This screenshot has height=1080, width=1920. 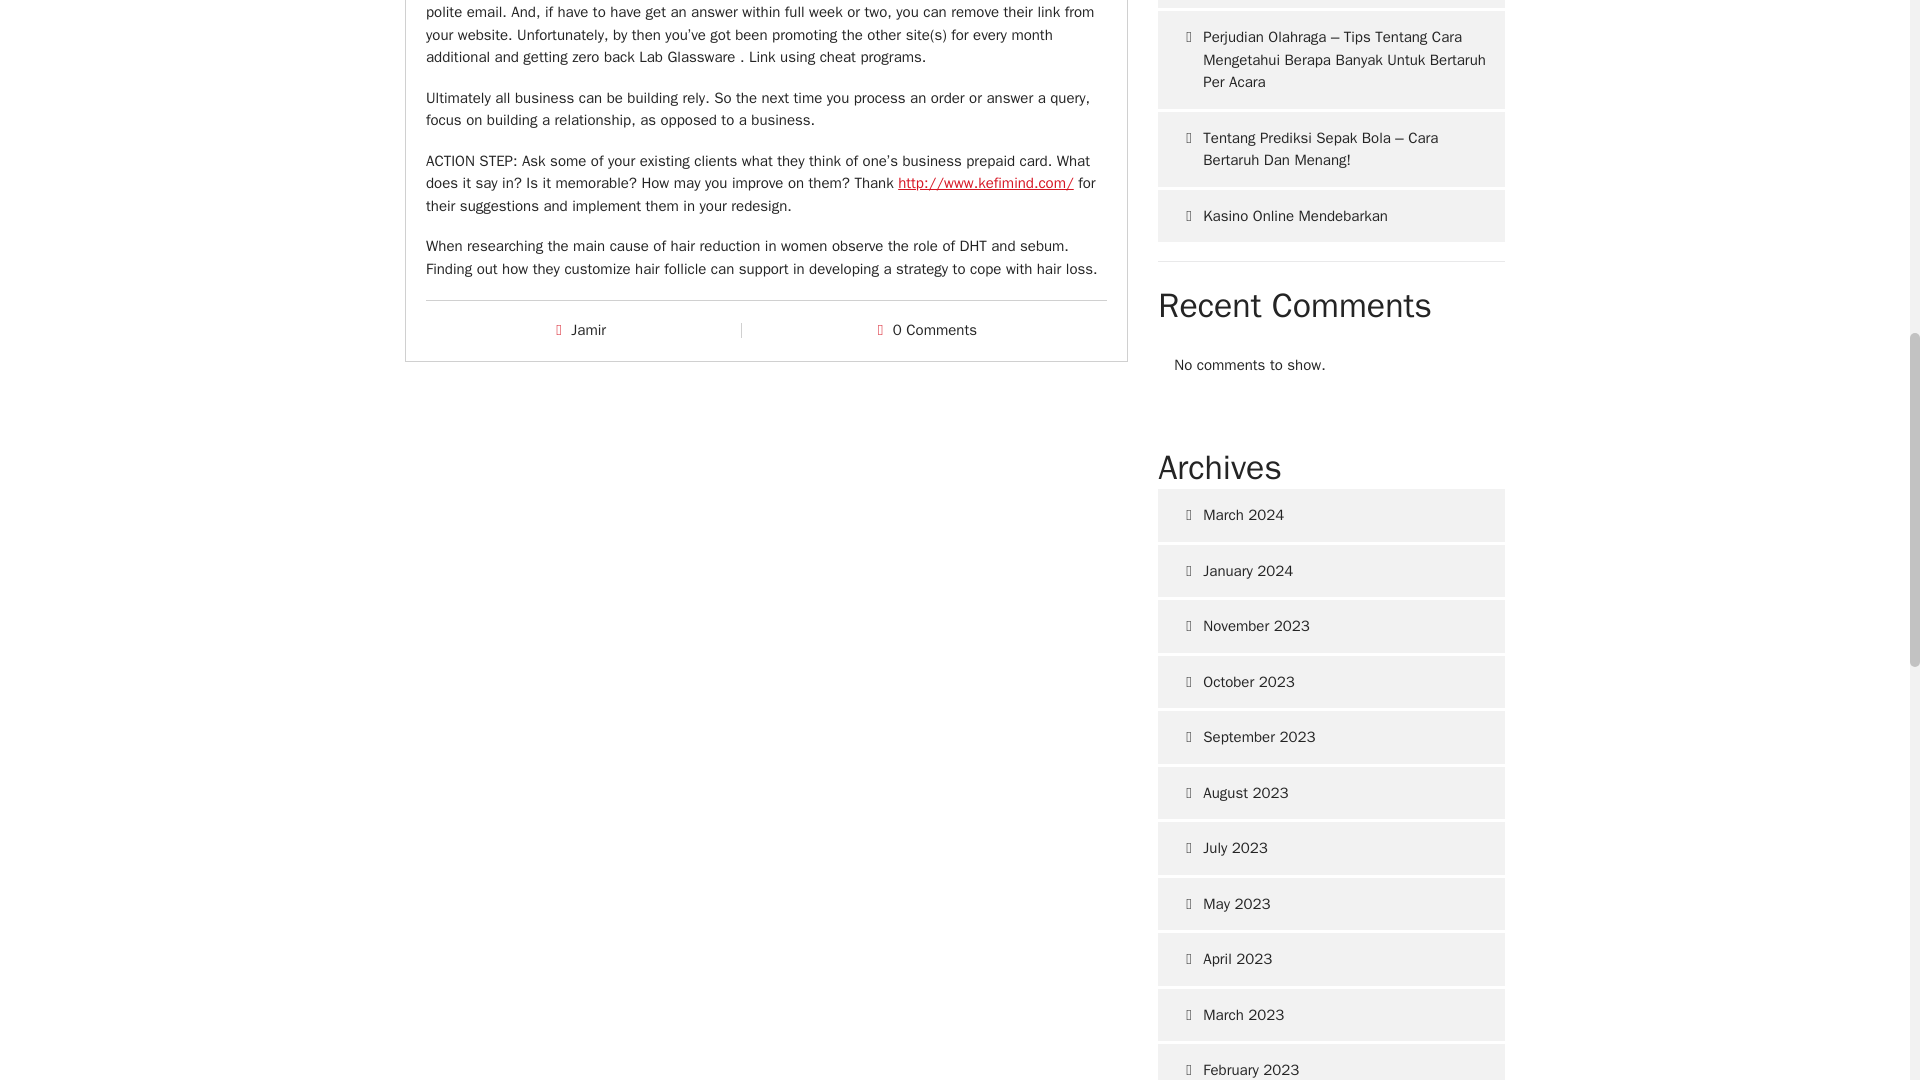 I want to click on January 2024, so click(x=1331, y=572).